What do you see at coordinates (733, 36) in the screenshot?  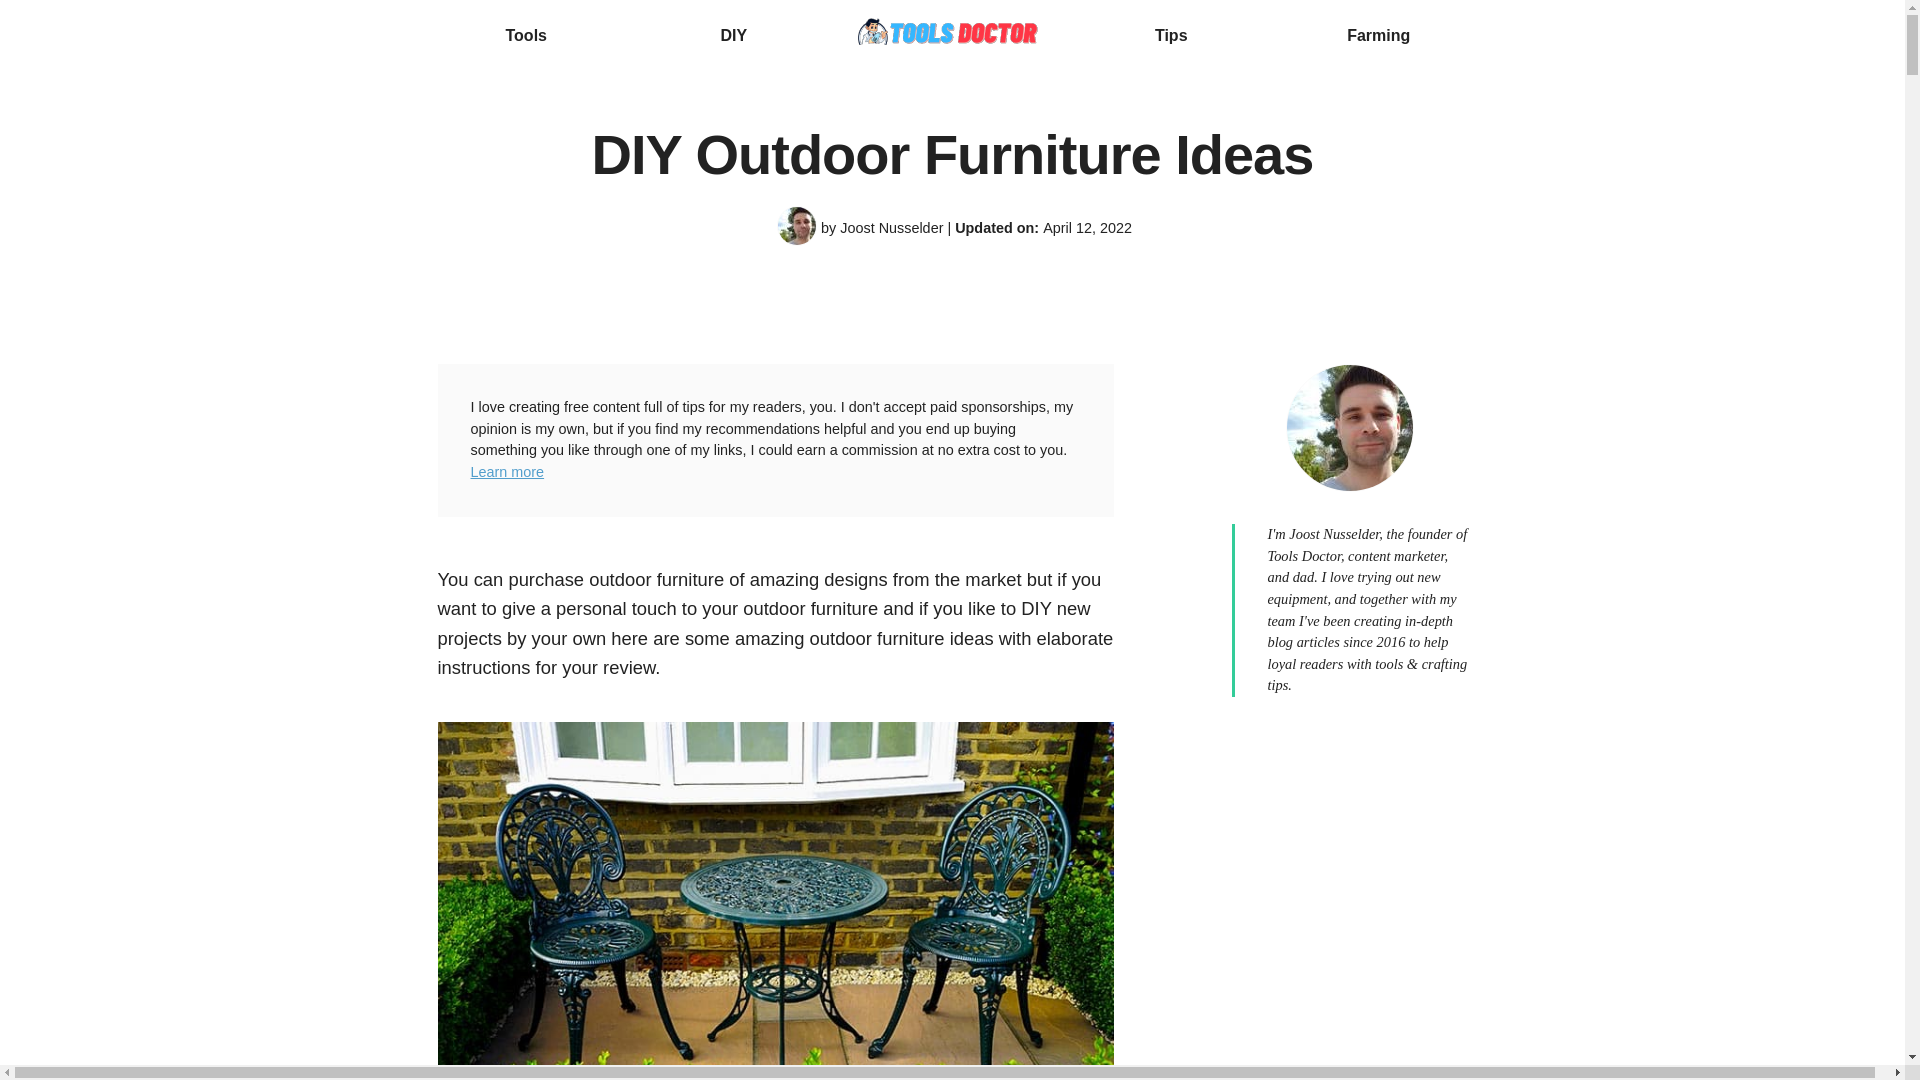 I see `DIY` at bounding box center [733, 36].